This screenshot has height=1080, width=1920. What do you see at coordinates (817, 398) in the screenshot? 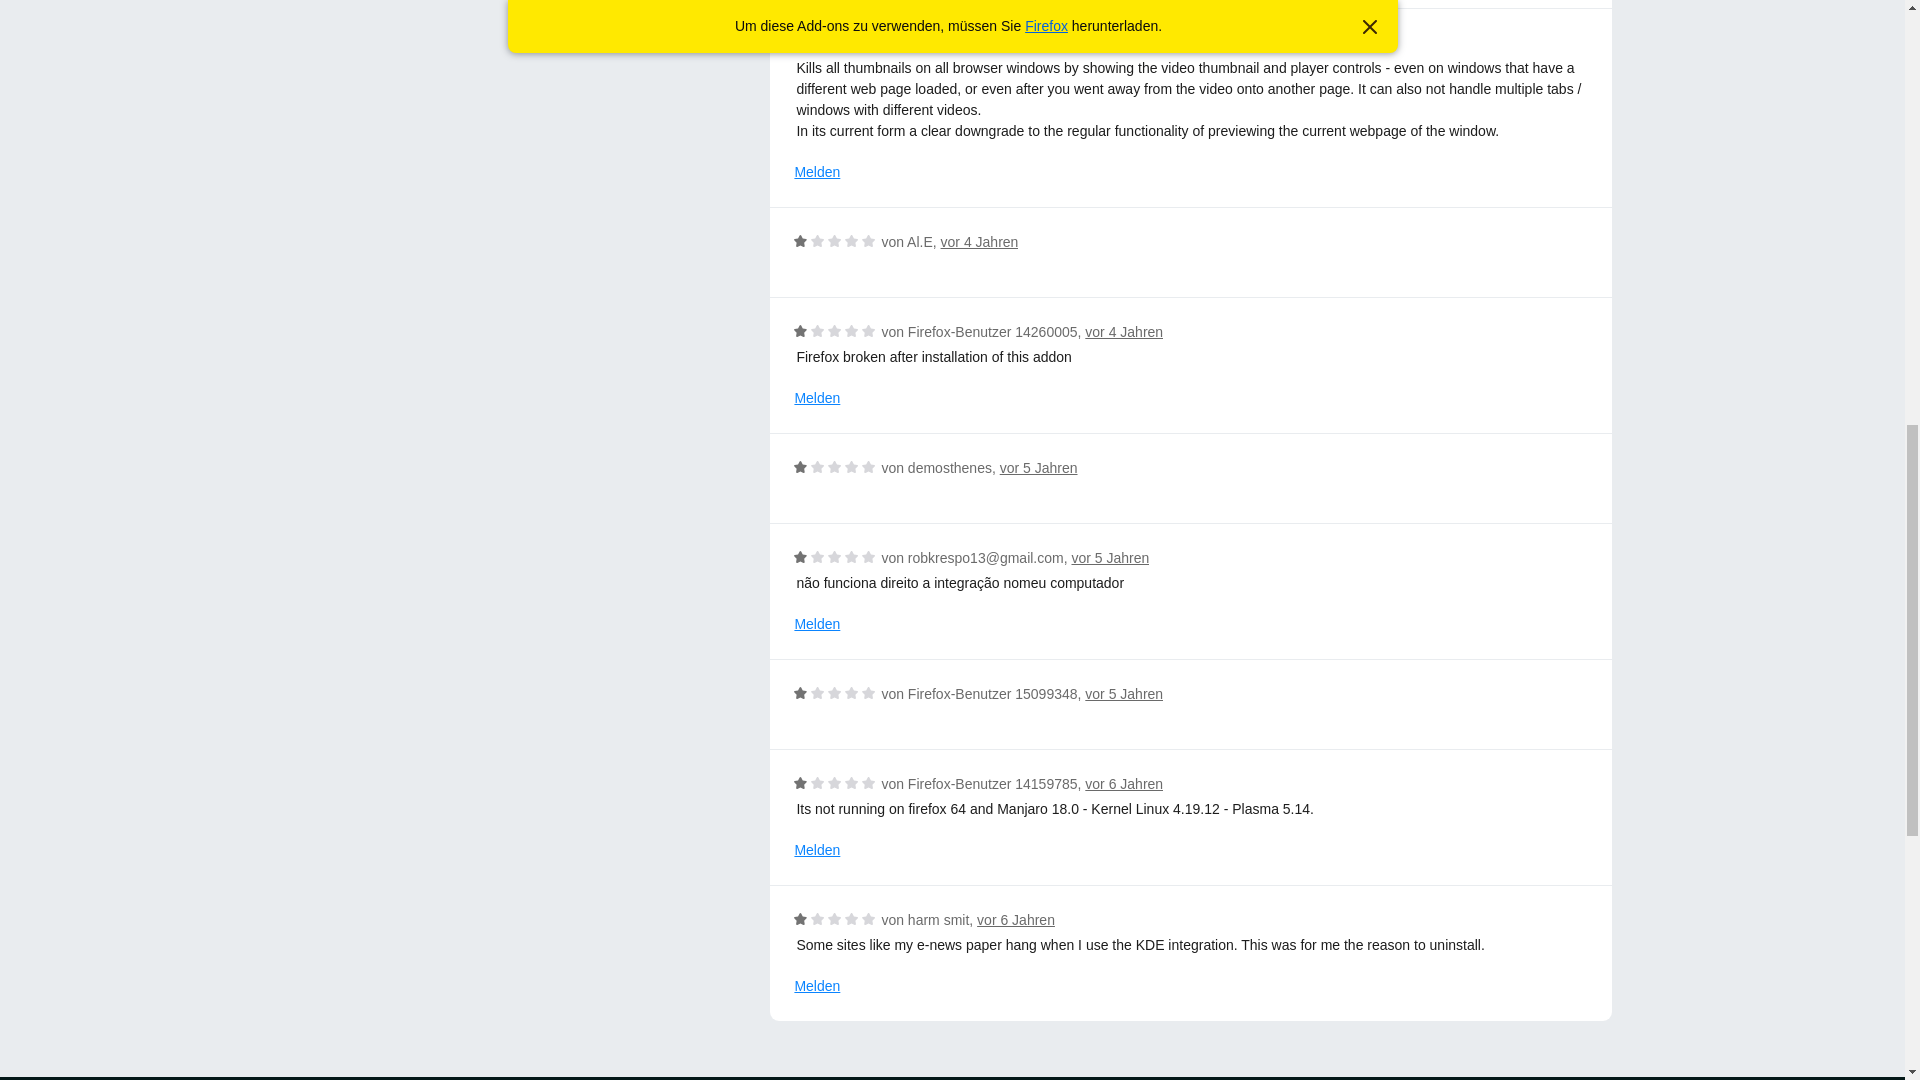
I see `Melden` at bounding box center [817, 398].